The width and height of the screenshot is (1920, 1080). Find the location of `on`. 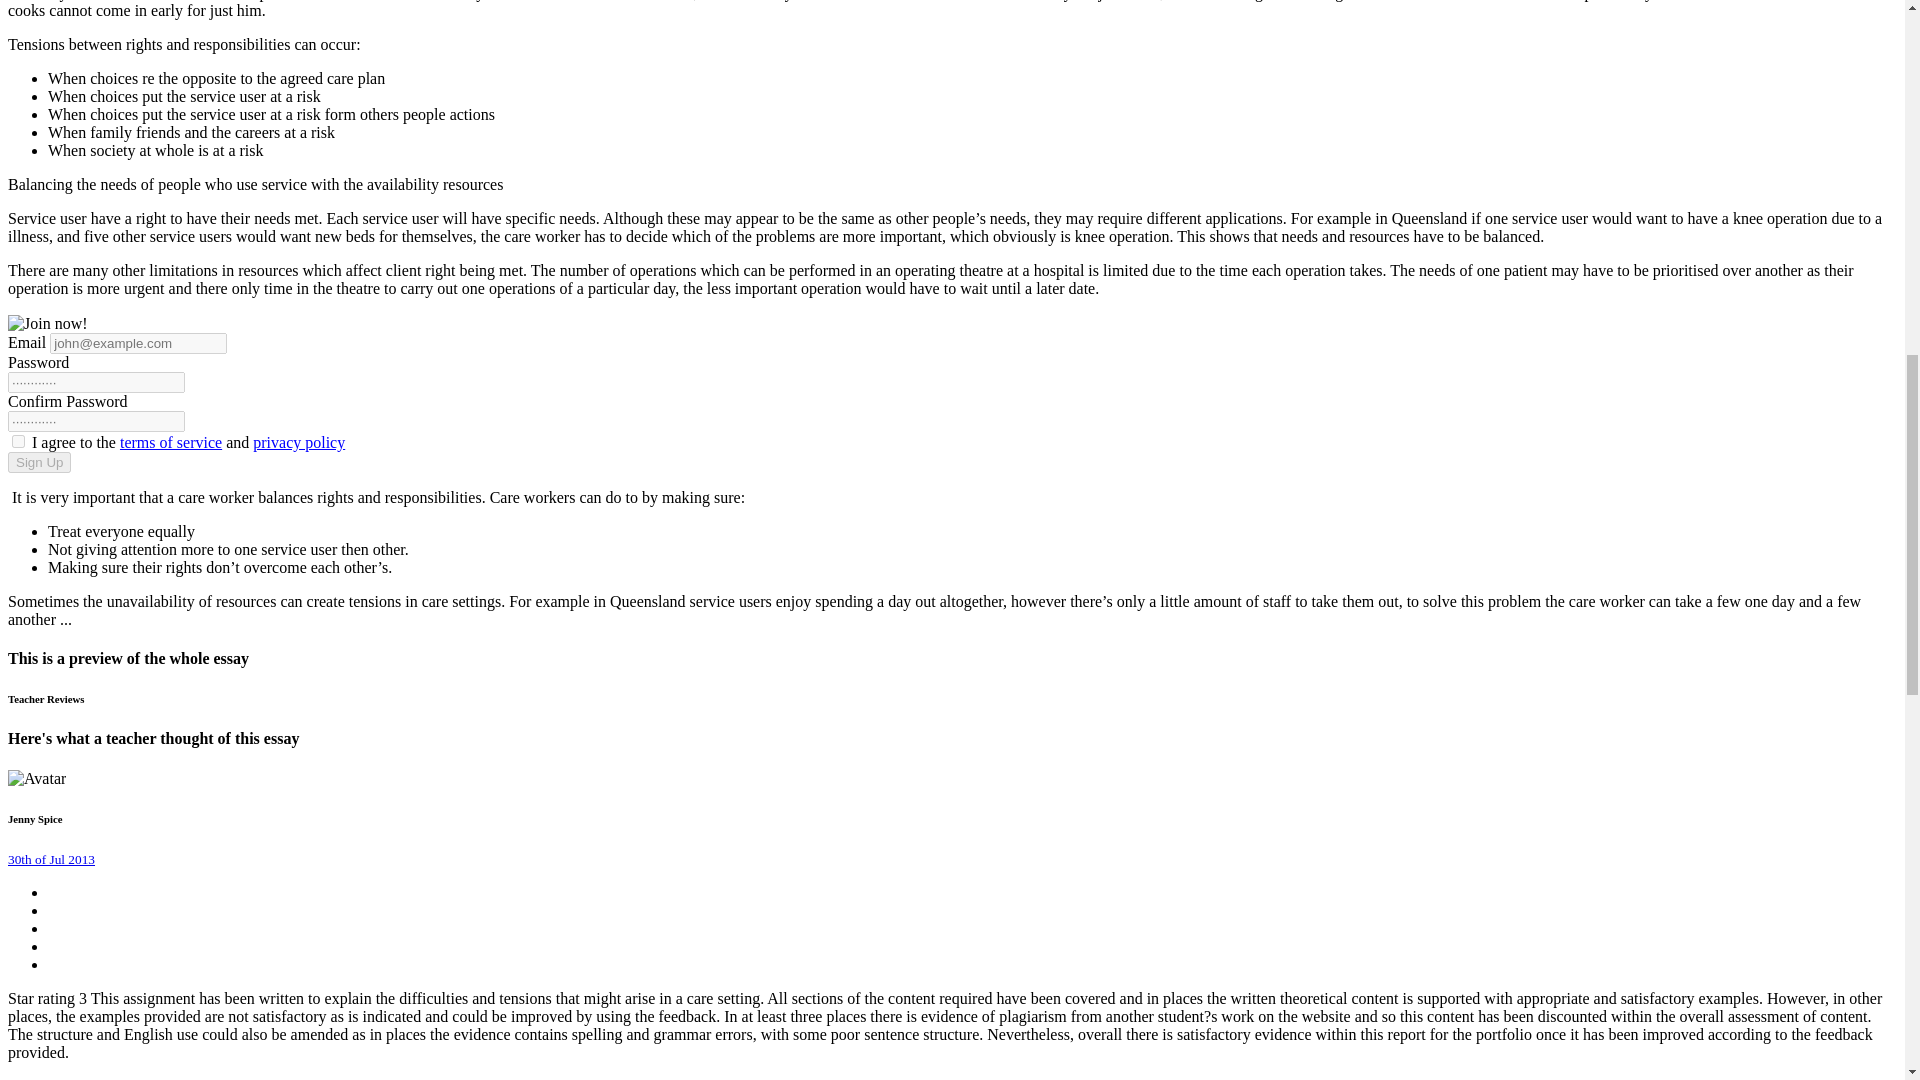

on is located at coordinates (18, 442).